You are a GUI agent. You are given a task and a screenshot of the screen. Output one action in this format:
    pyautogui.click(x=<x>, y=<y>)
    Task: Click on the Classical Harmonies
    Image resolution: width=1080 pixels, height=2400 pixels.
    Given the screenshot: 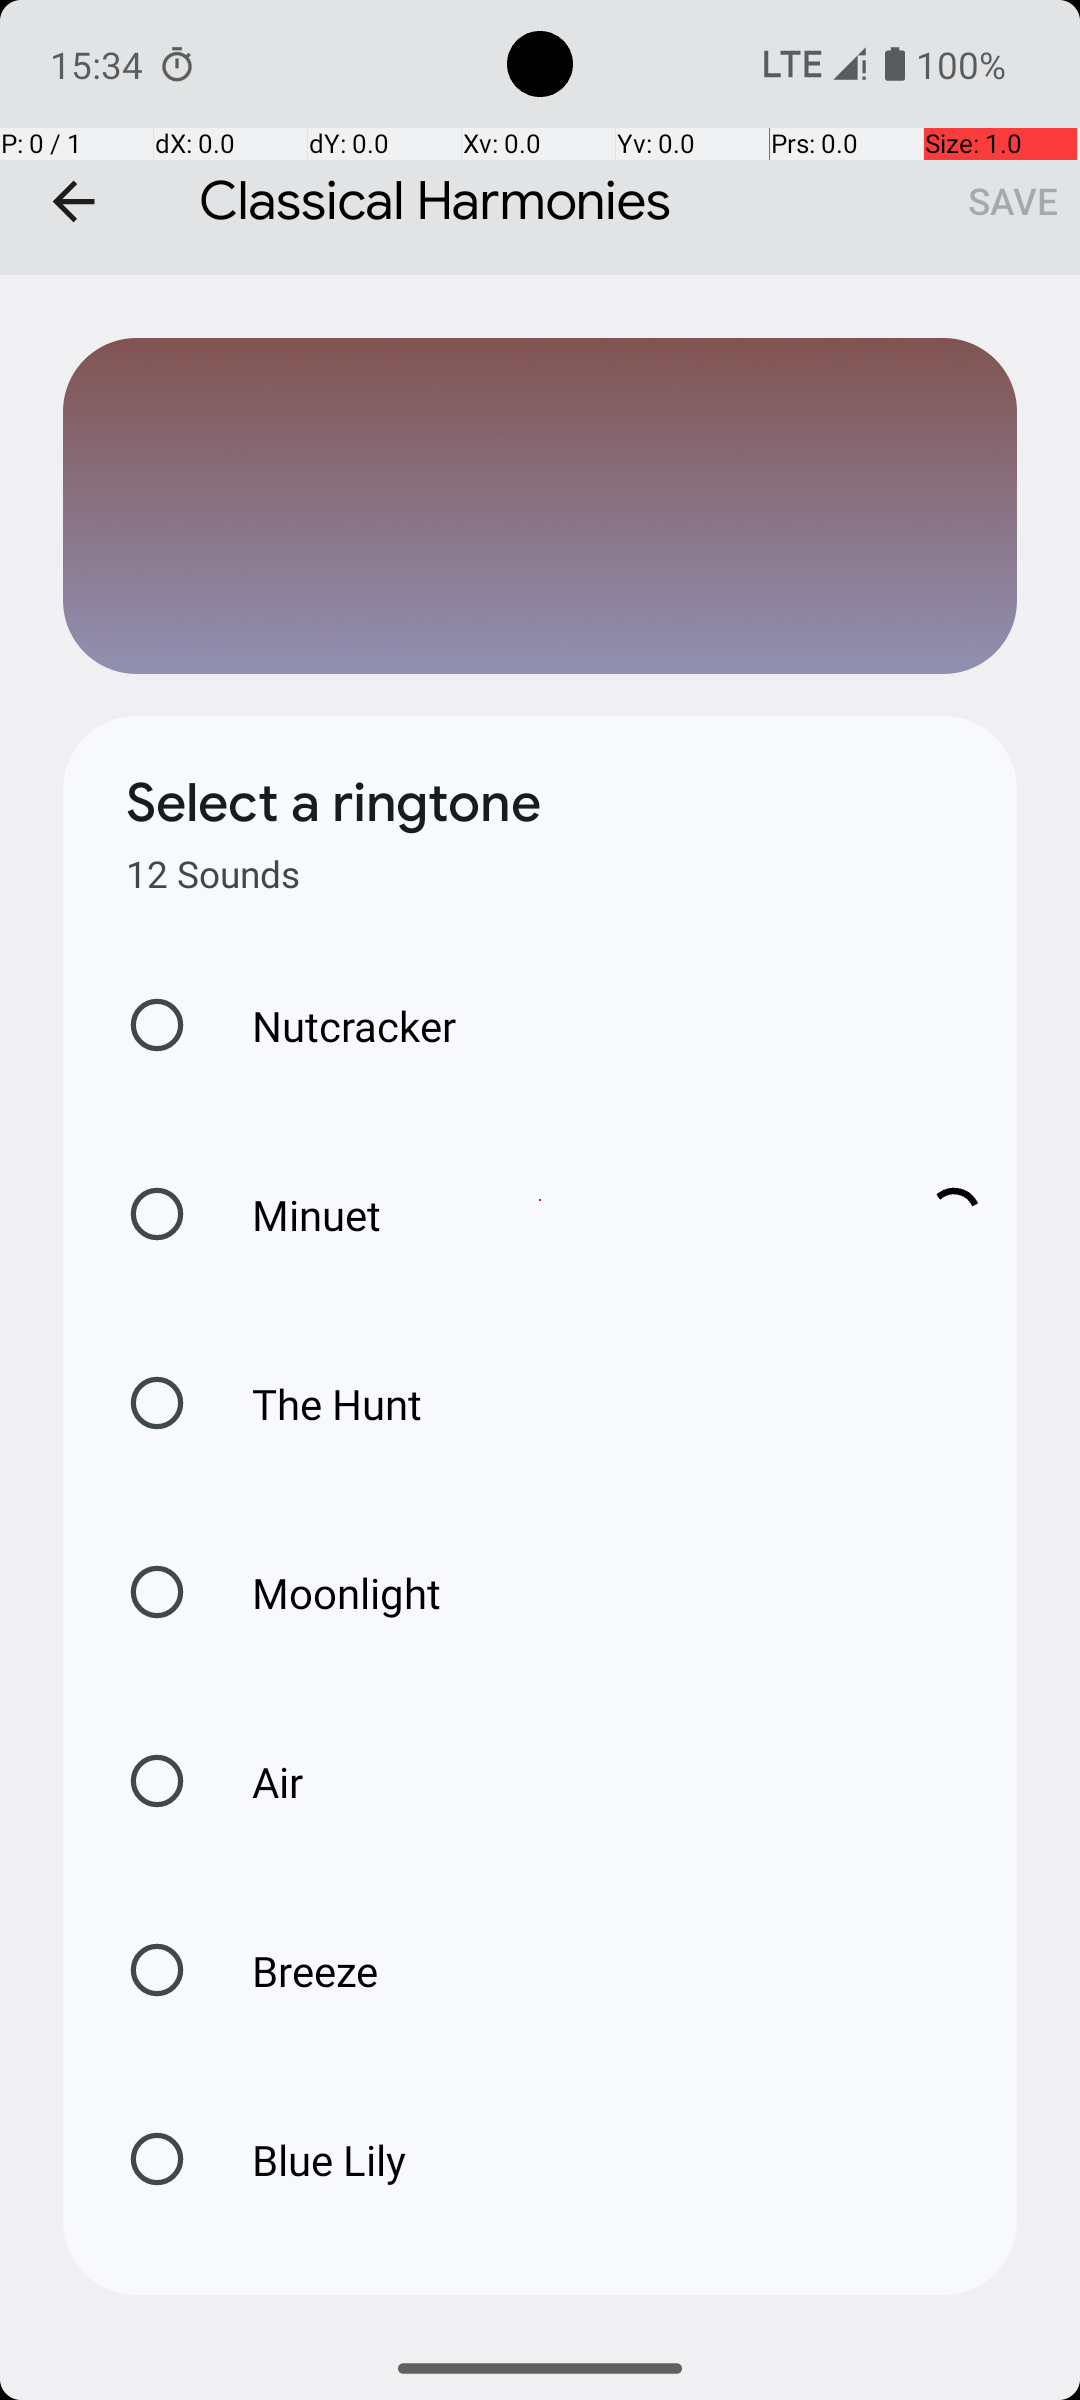 What is the action you would take?
    pyautogui.click(x=540, y=138)
    